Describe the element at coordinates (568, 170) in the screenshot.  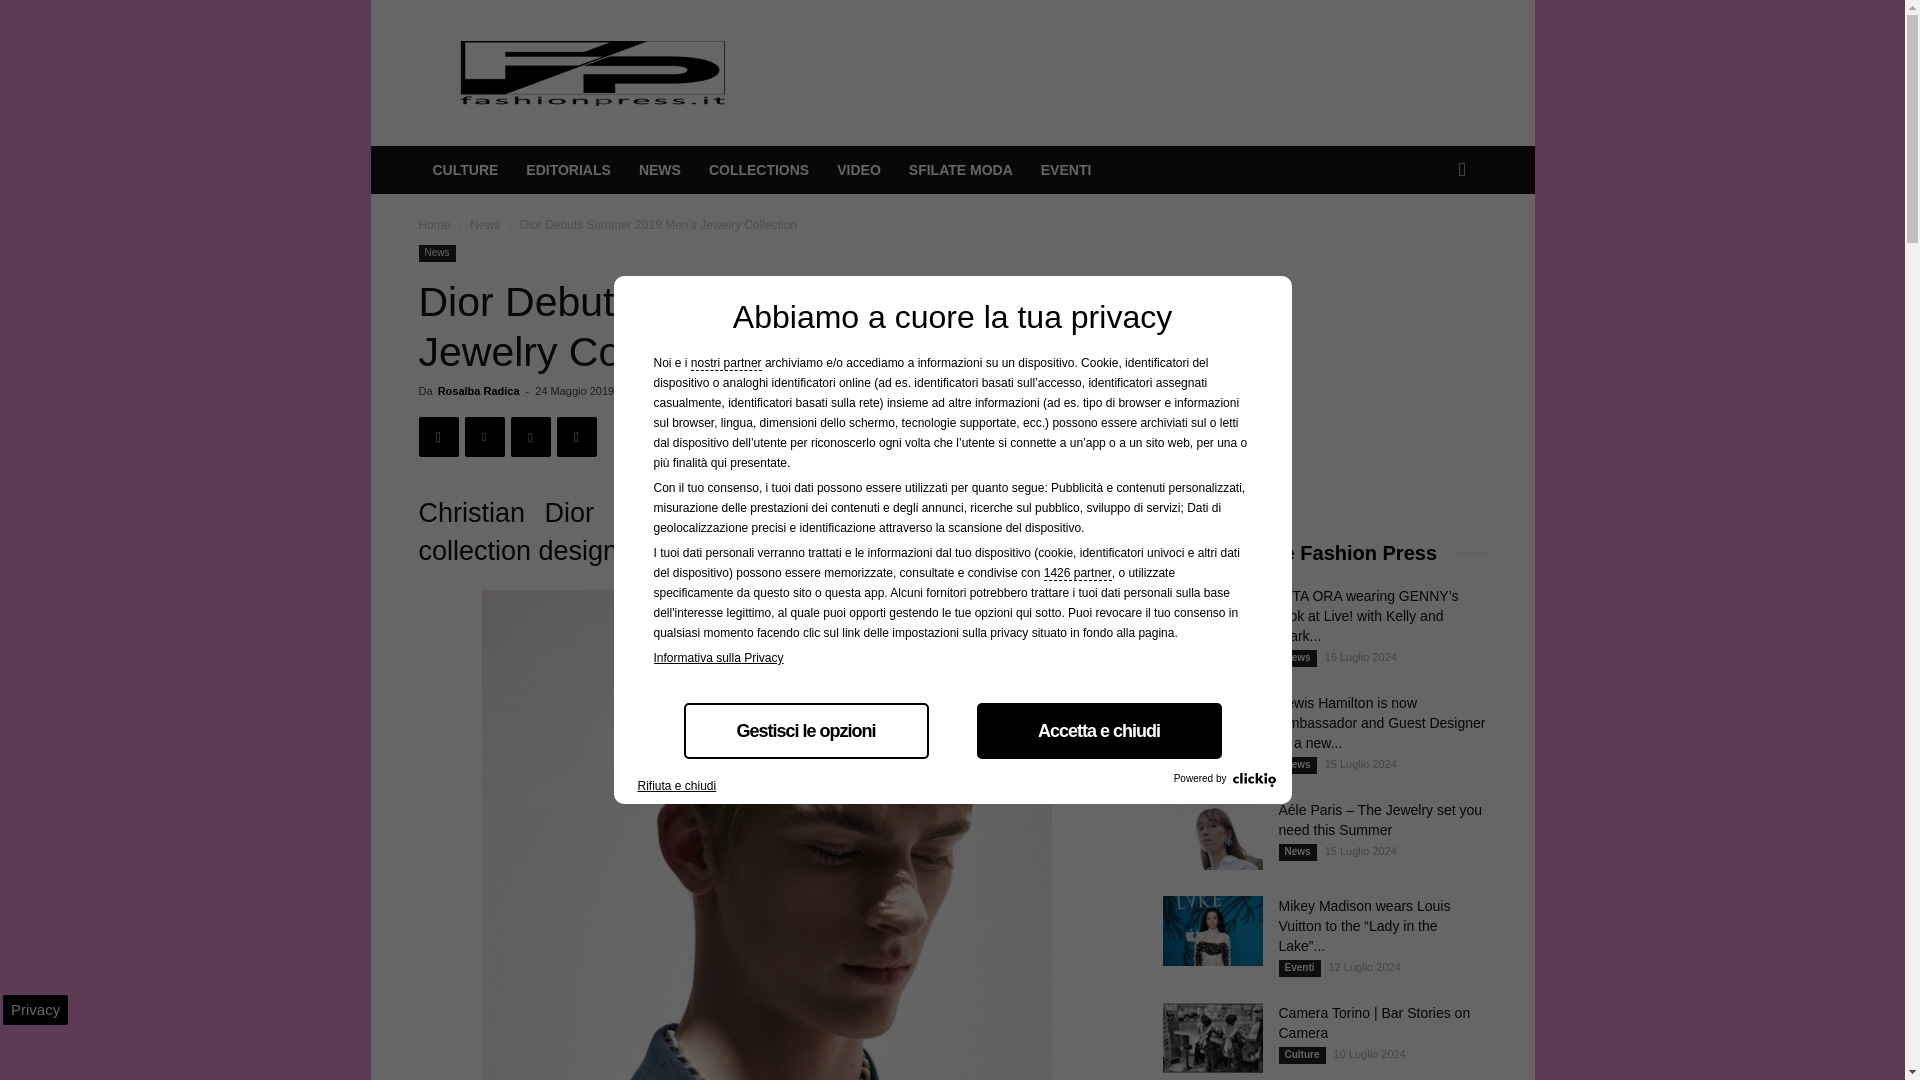
I see `EDITORIALS` at that location.